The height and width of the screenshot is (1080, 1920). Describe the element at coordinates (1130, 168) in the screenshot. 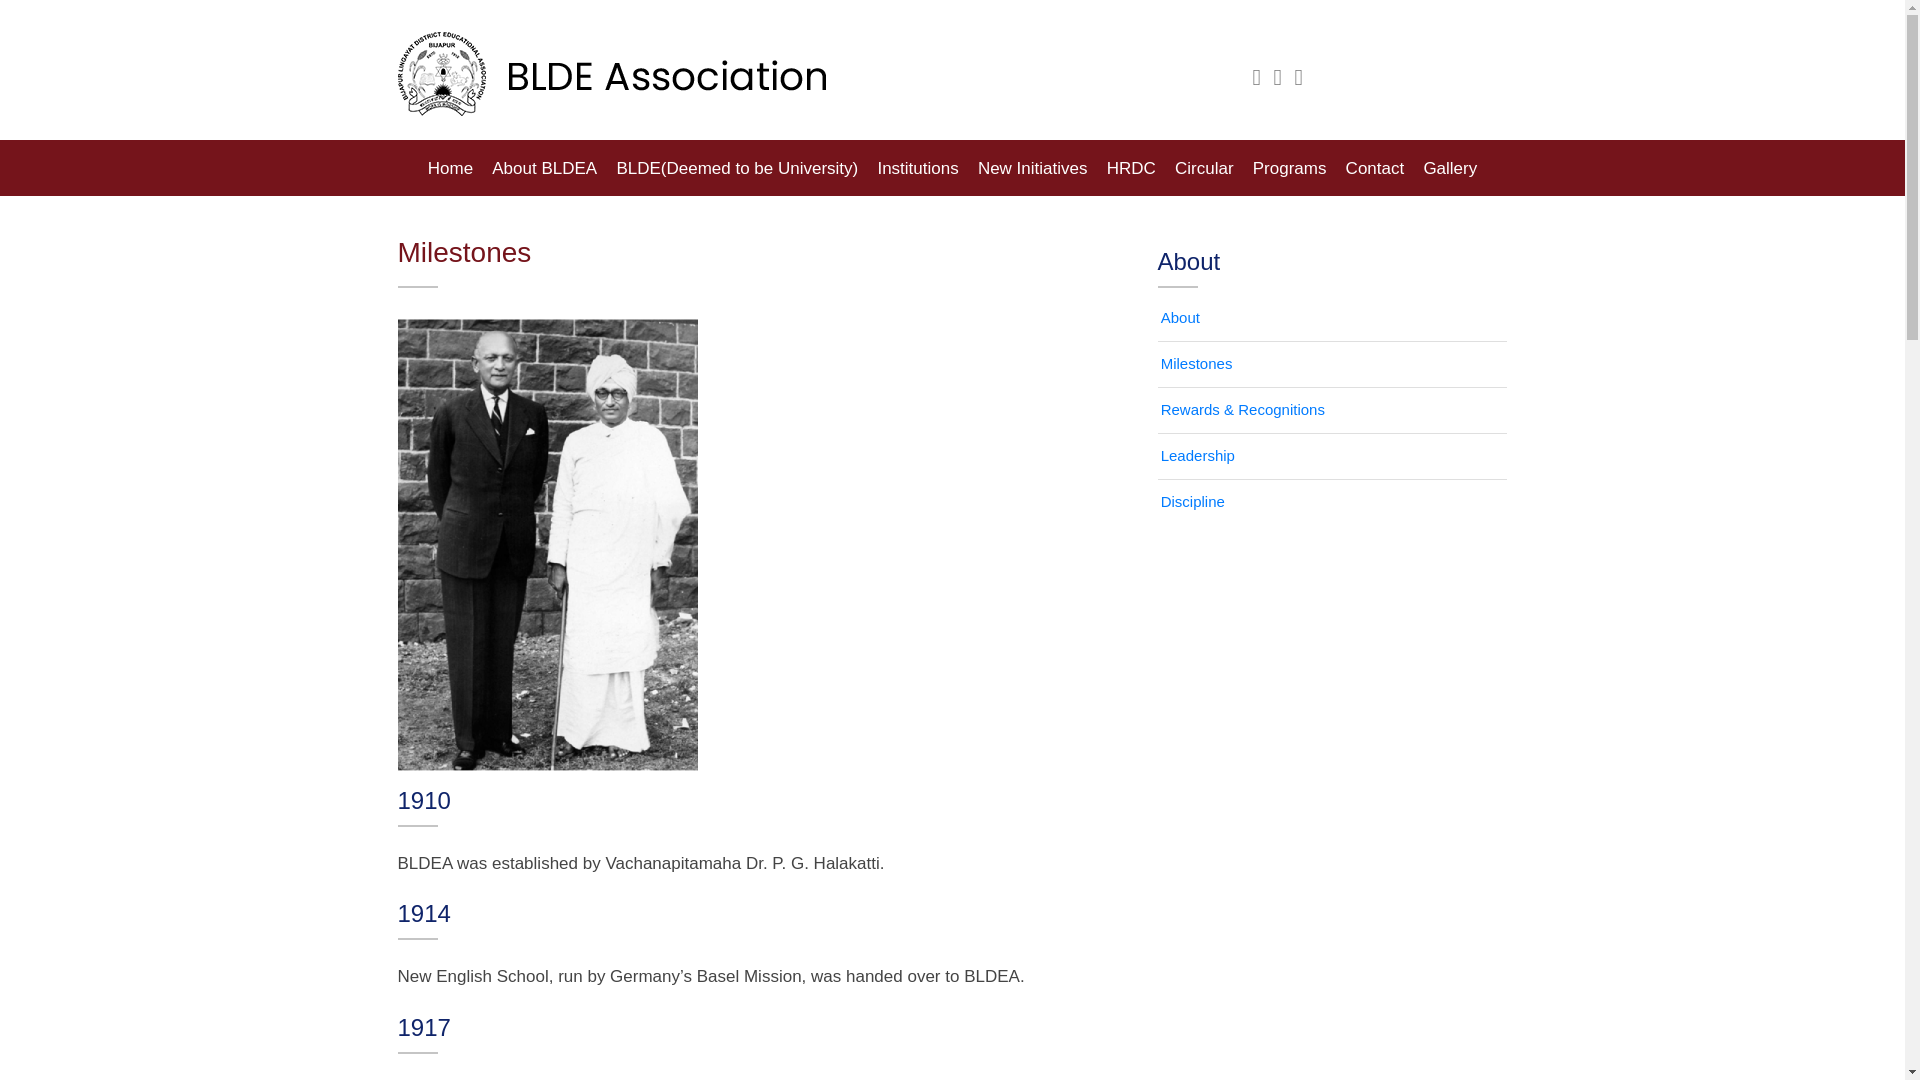

I see `HRDC` at that location.